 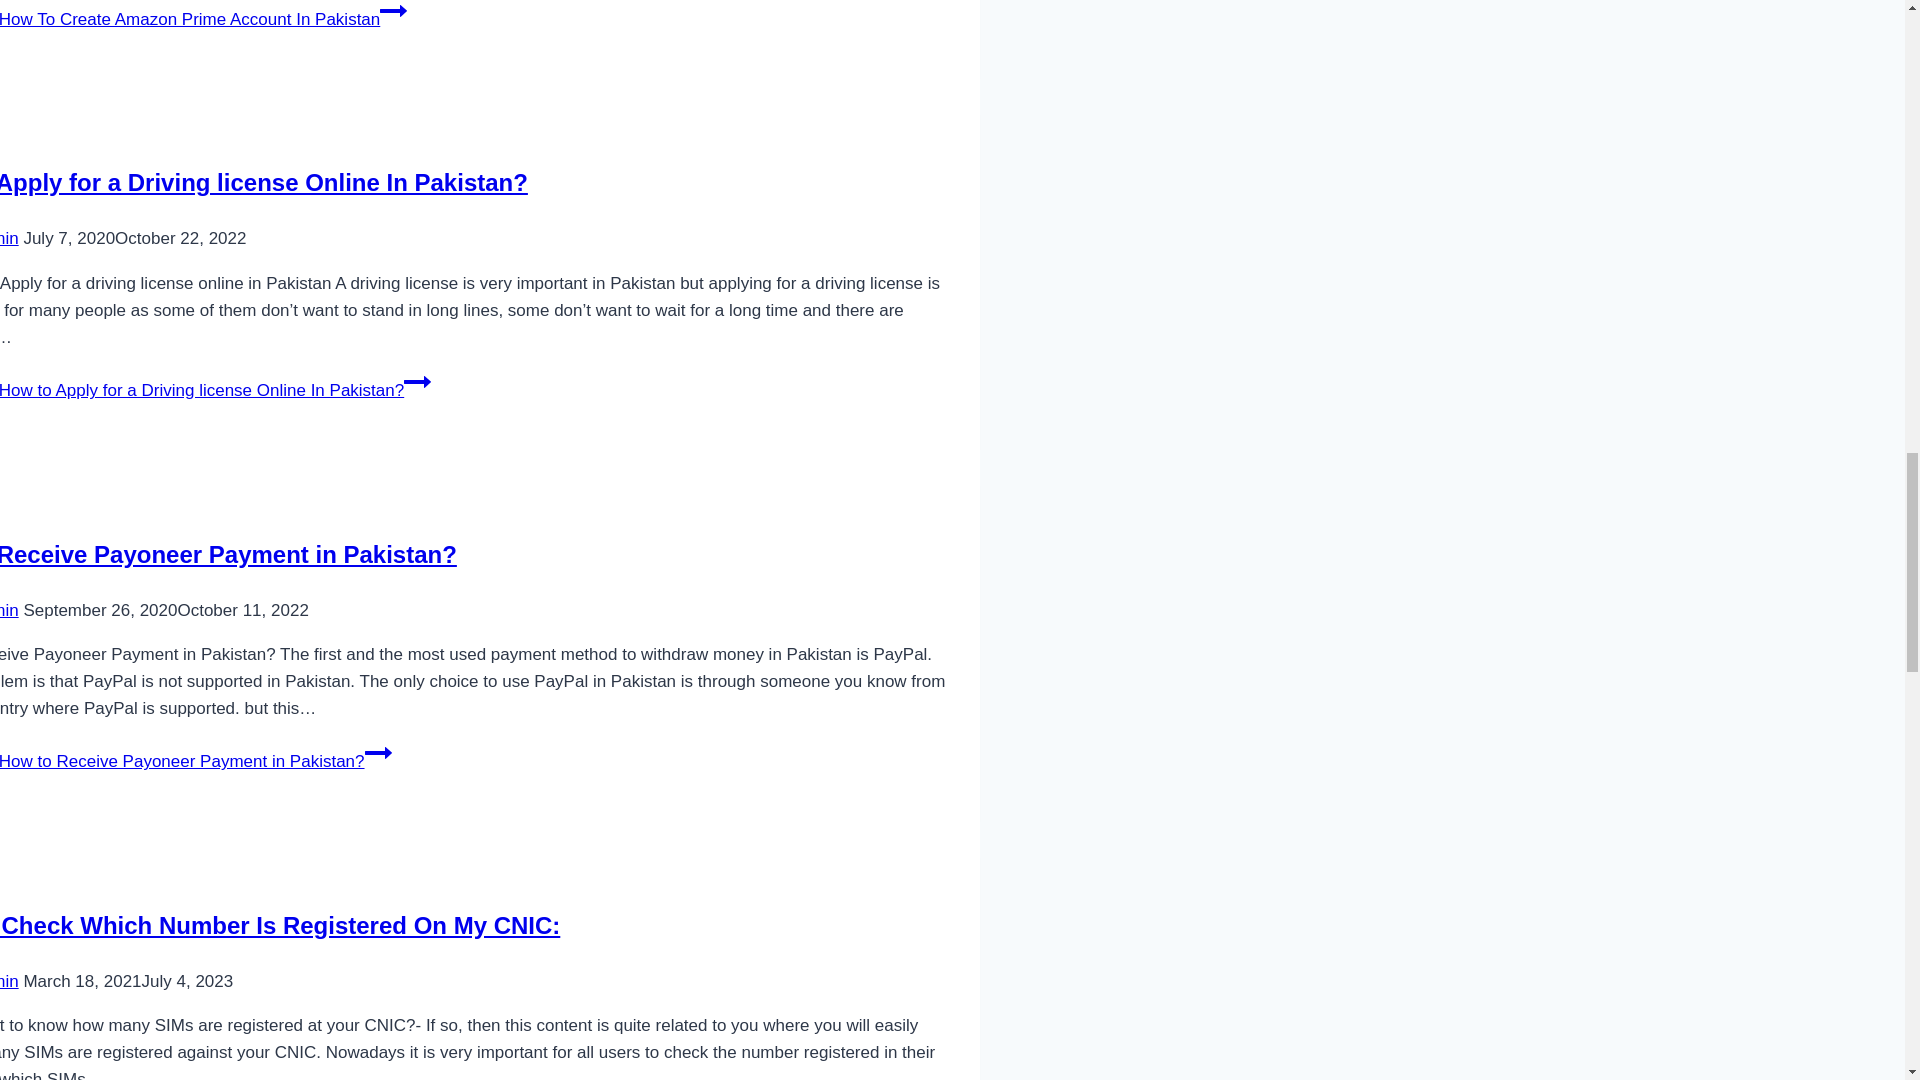 I want to click on Continue, so click(x=378, y=752).